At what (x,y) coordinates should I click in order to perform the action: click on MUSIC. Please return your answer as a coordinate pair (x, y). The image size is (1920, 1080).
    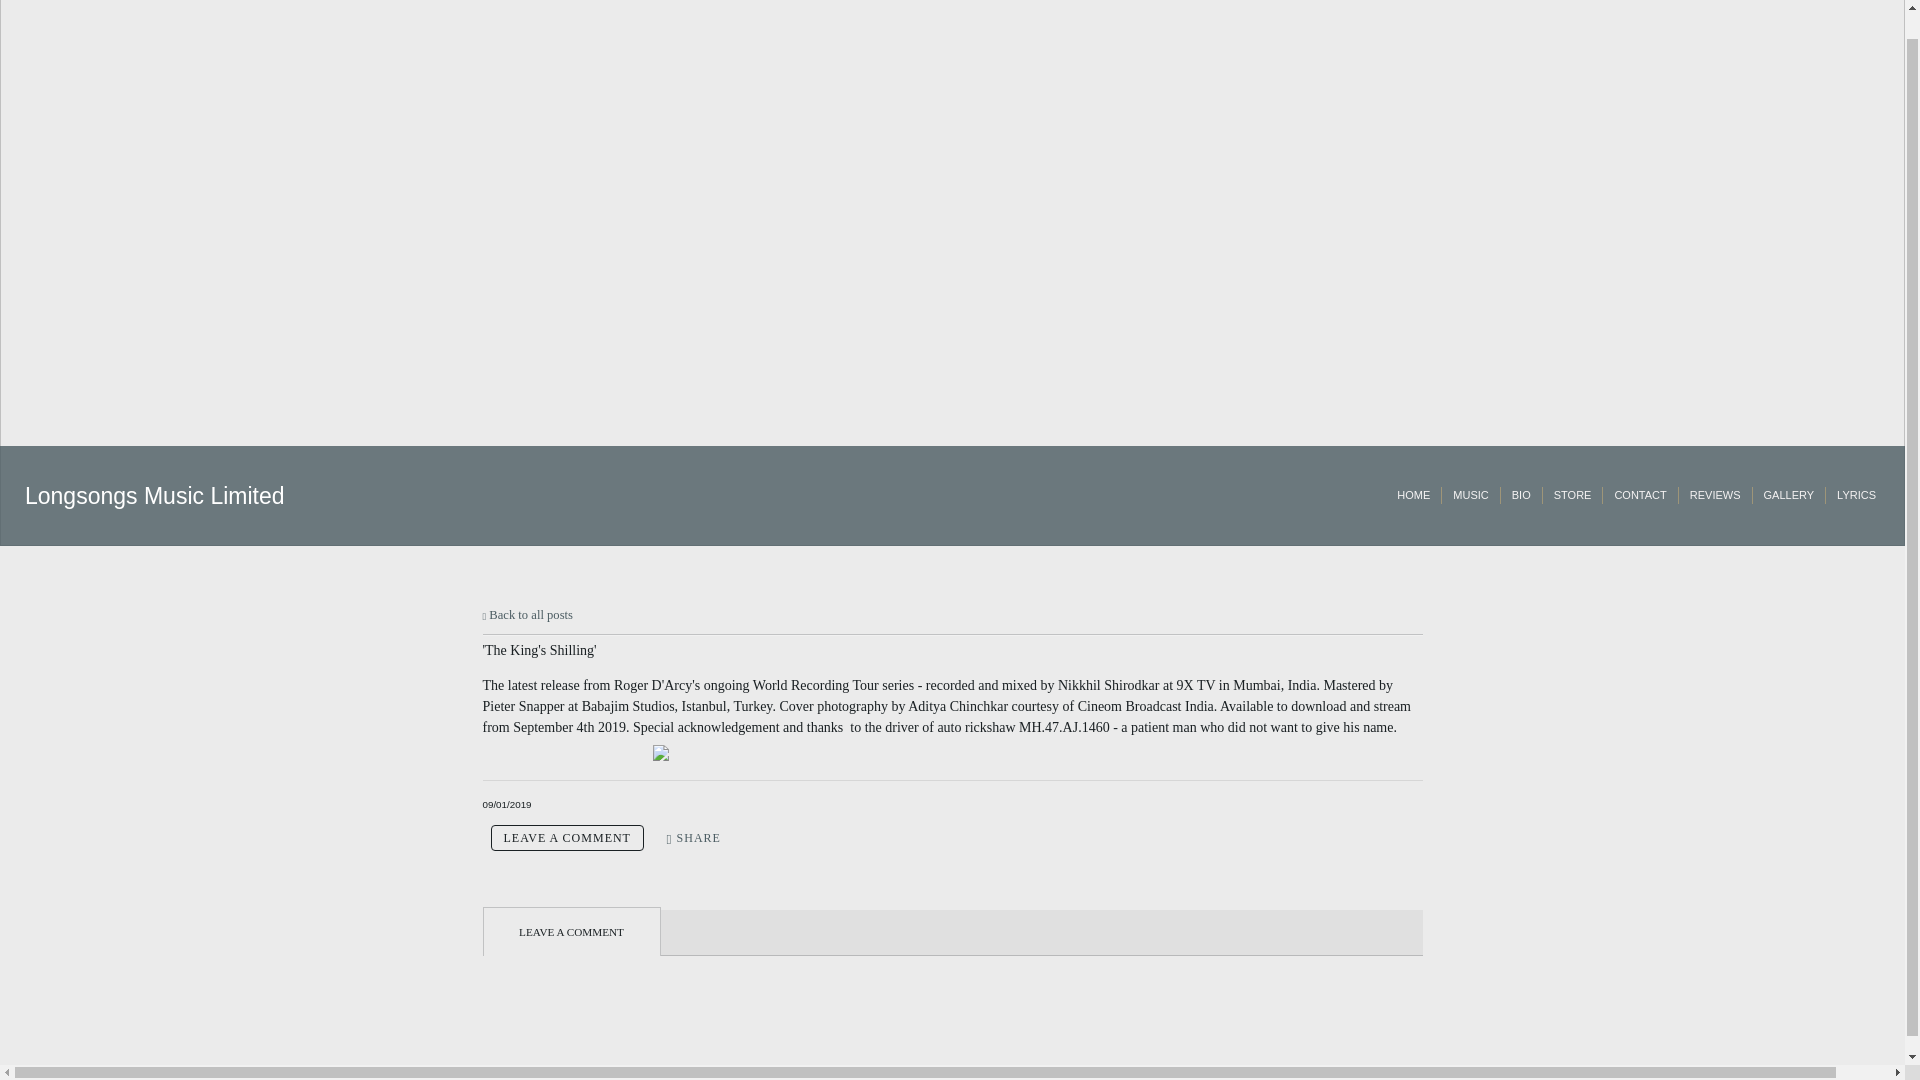
    Looking at the image, I should click on (1470, 496).